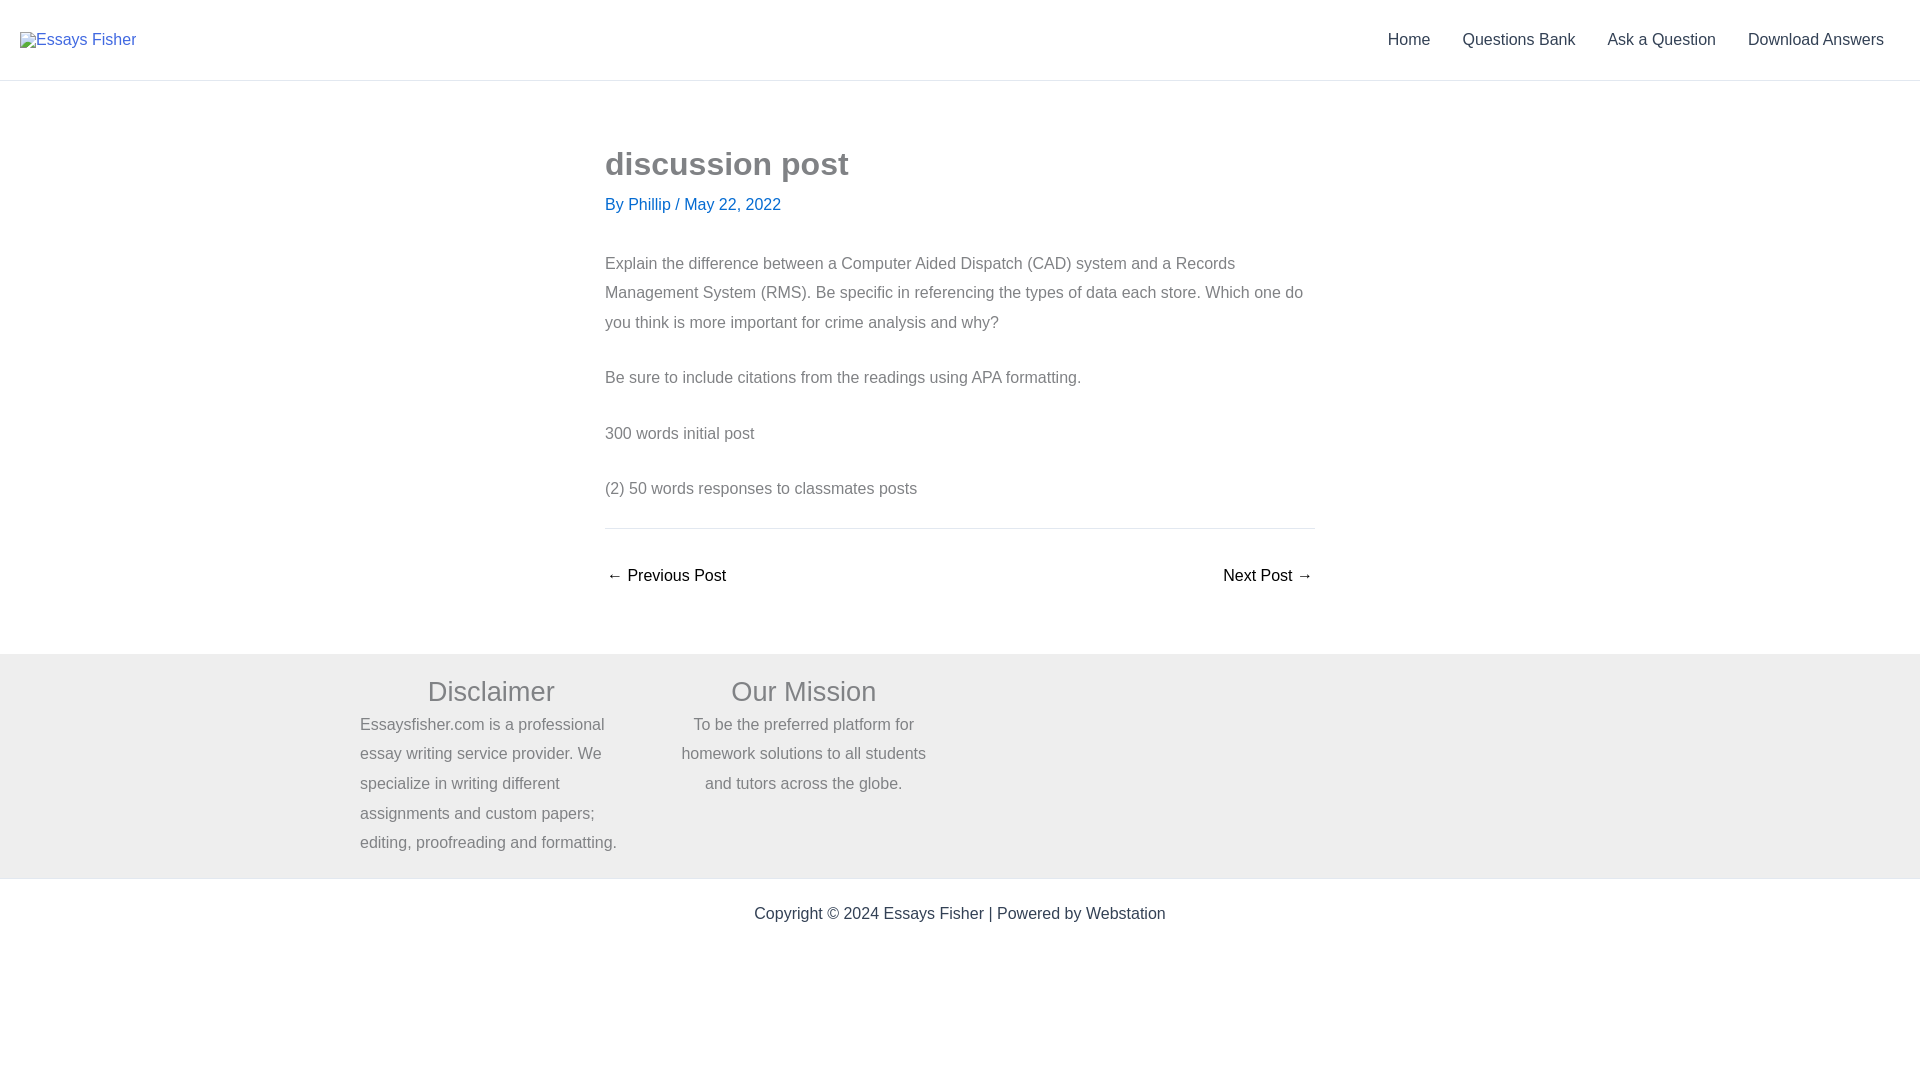 This screenshot has height=1080, width=1920. What do you see at coordinates (1816, 40) in the screenshot?
I see `Download Answers` at bounding box center [1816, 40].